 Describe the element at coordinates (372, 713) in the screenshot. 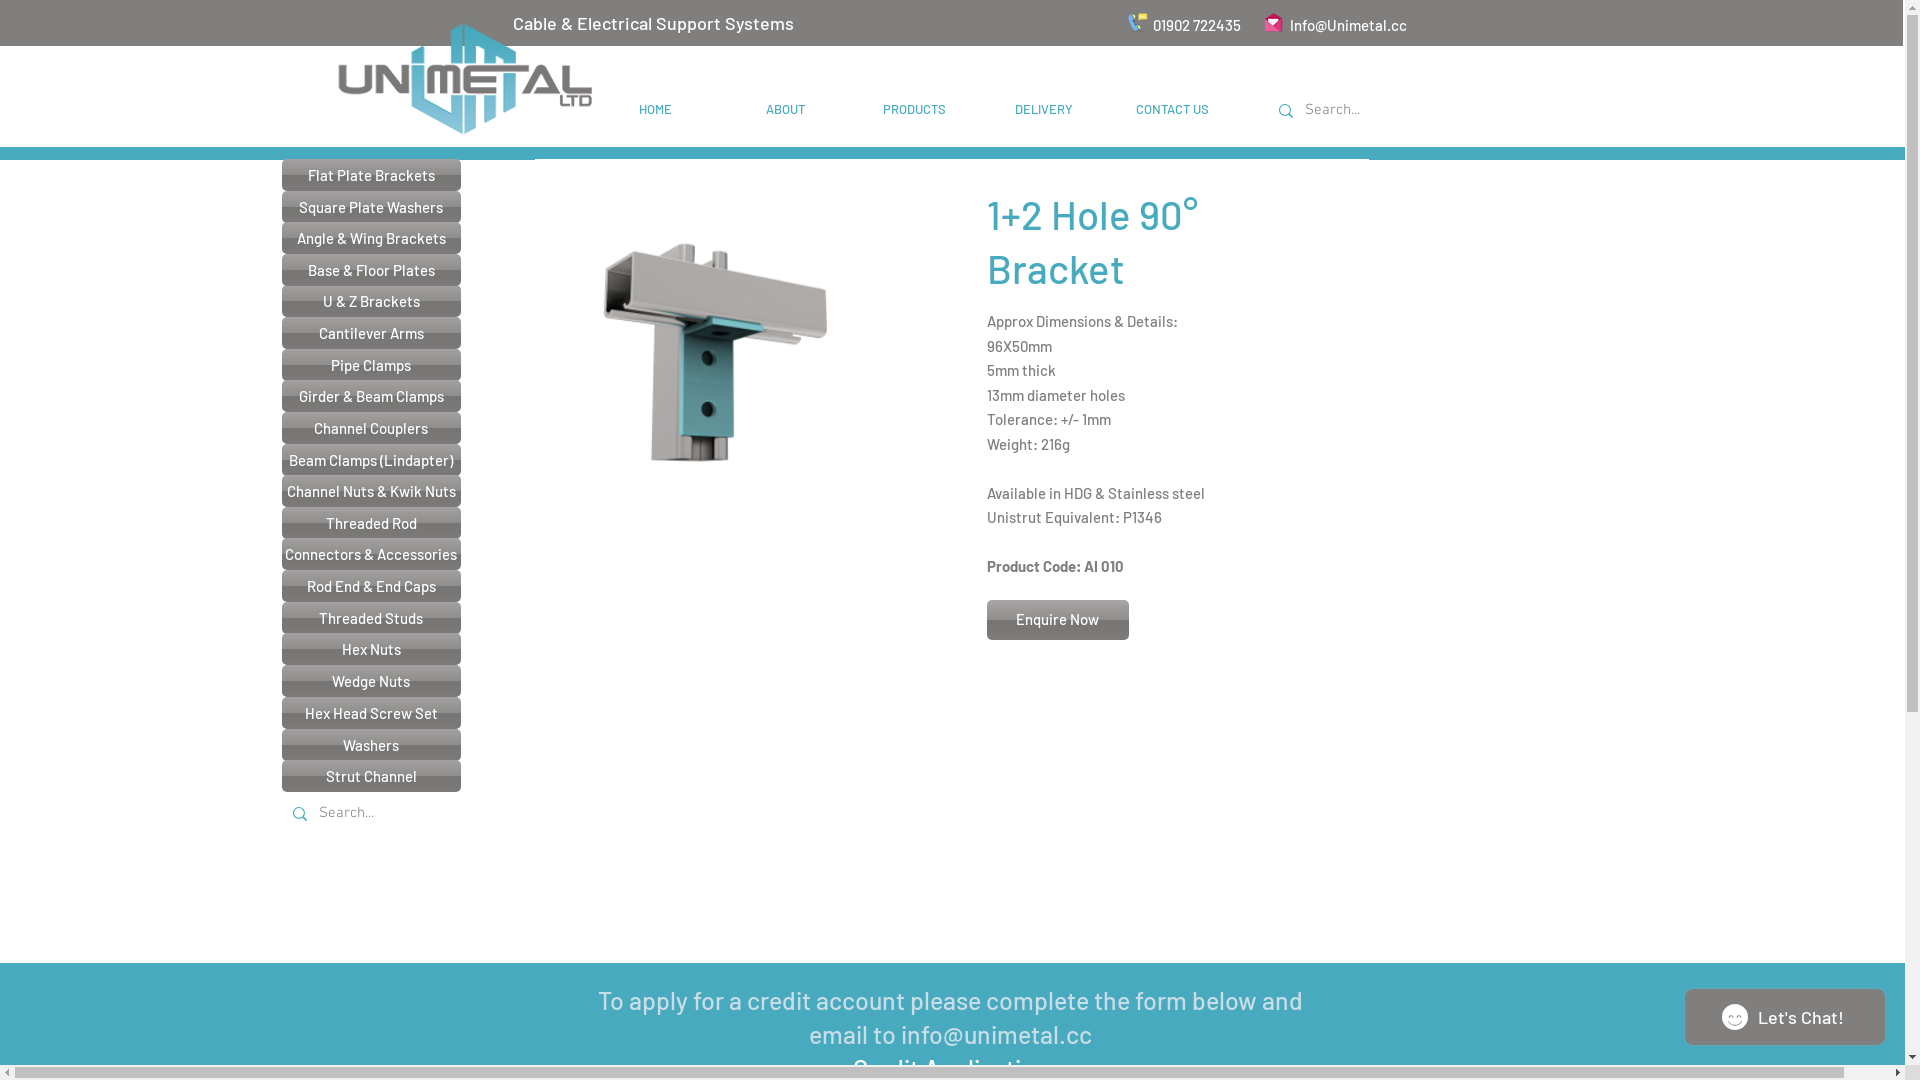

I see `Hex Head Screw Set` at that location.